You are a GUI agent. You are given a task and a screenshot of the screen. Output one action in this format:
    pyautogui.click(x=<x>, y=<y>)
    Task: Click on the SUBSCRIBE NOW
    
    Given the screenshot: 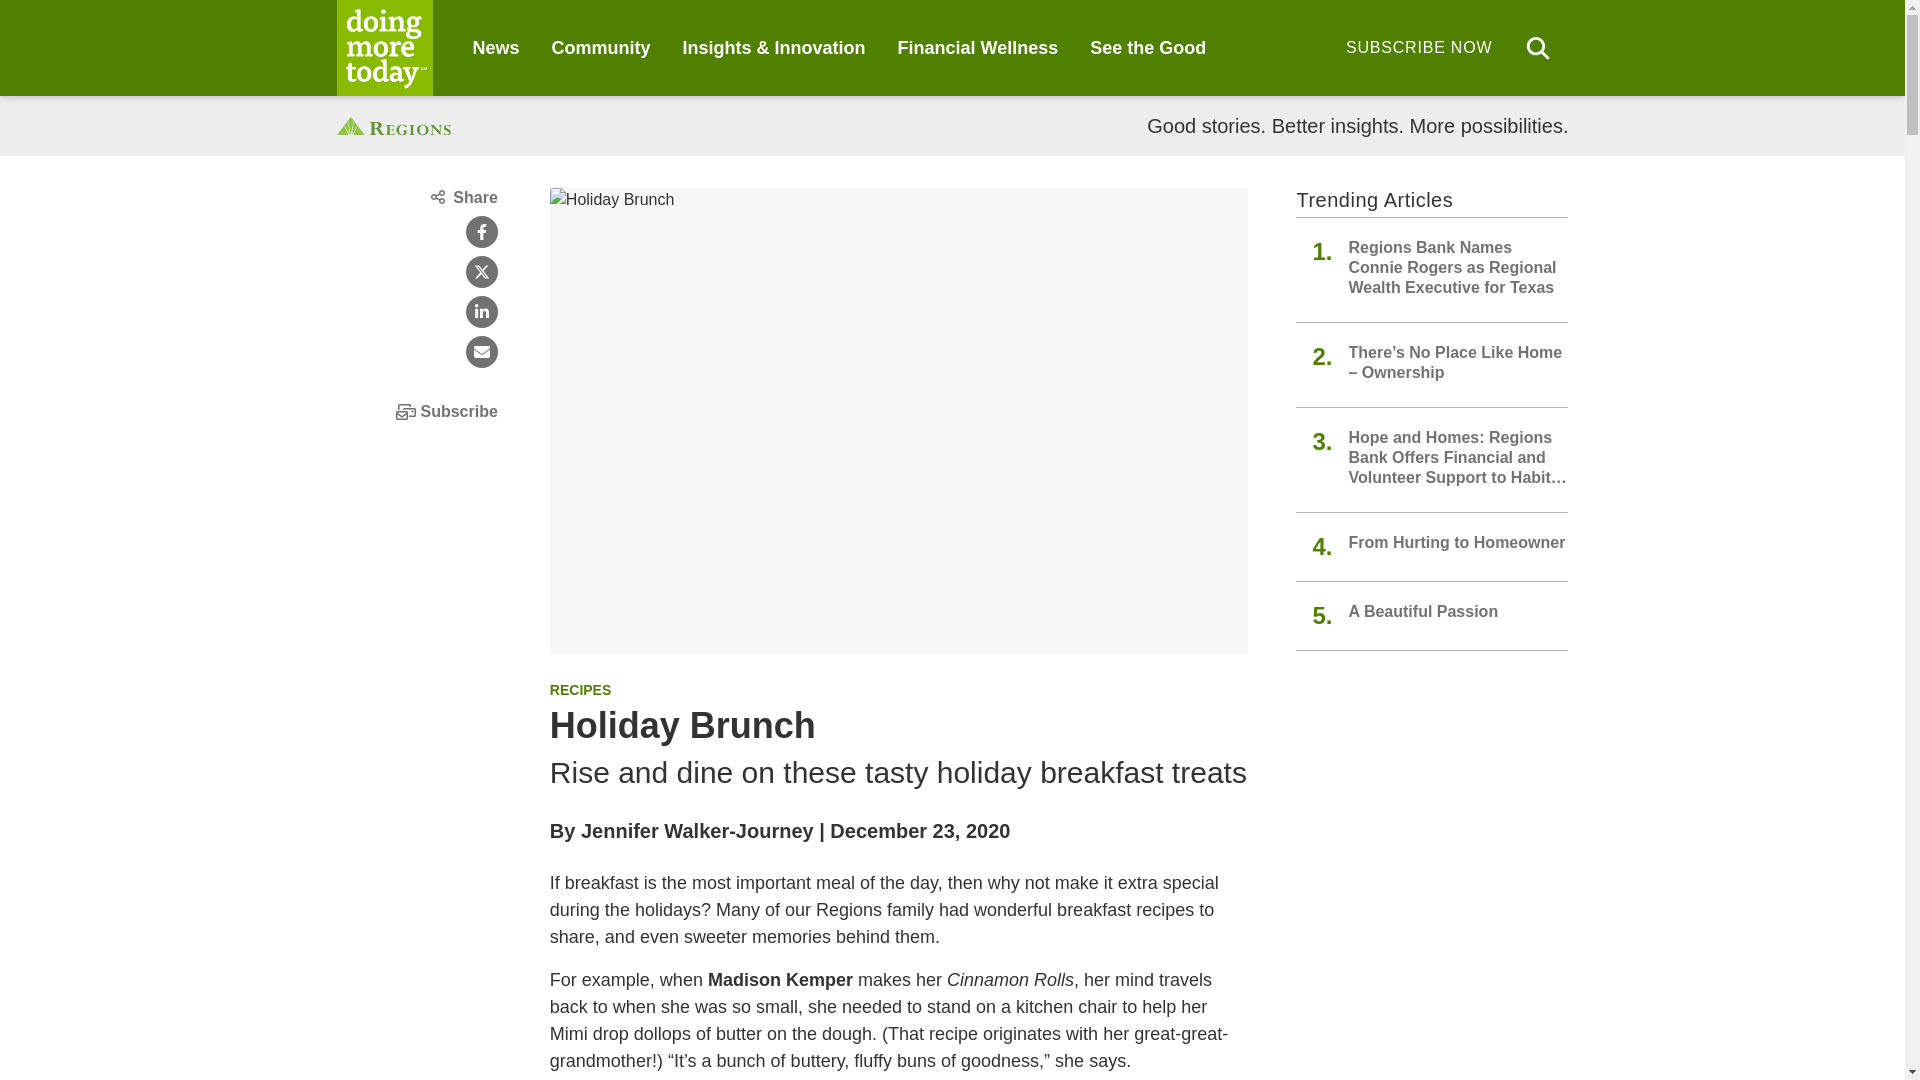 What is the action you would take?
    pyautogui.click(x=1418, y=48)
    